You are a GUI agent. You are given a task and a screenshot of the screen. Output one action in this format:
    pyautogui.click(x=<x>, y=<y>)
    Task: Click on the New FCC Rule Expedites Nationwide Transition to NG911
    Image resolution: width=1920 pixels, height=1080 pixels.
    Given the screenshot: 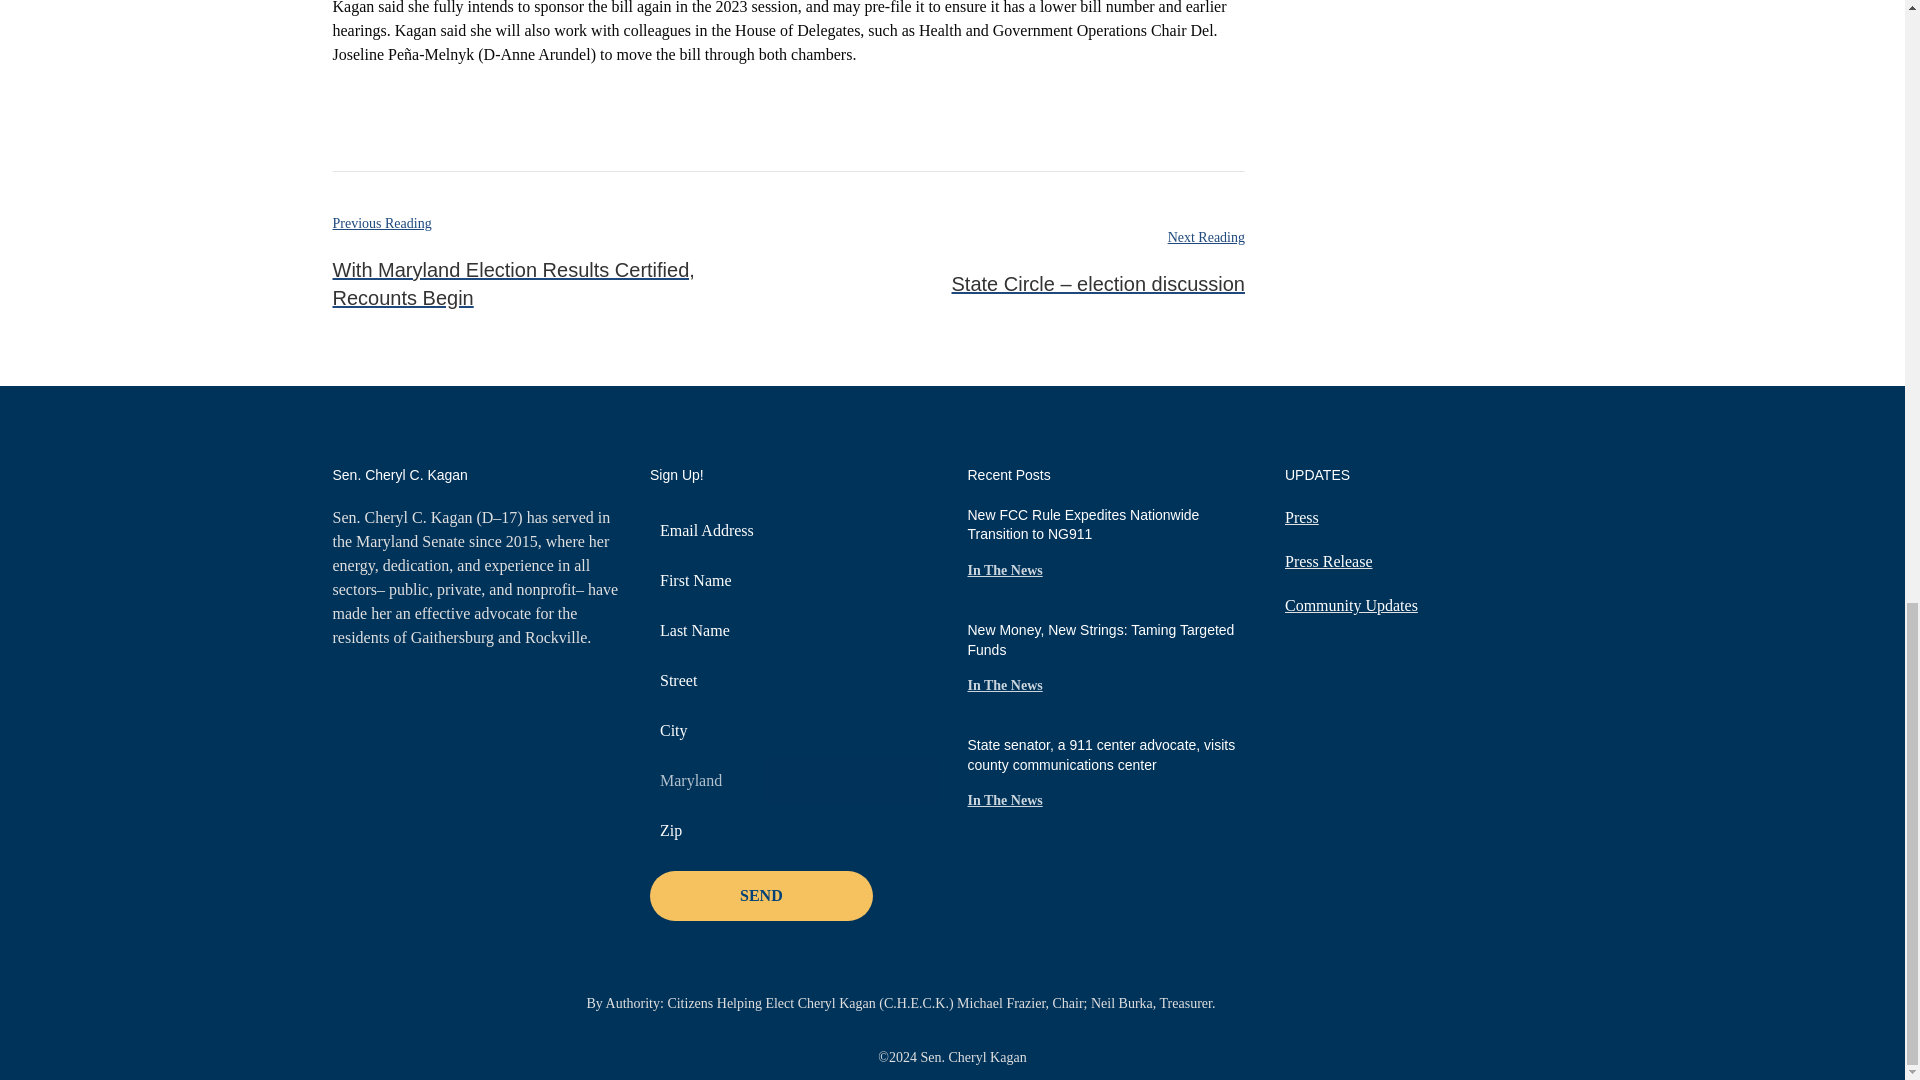 What is the action you would take?
    pyautogui.click(x=1084, y=524)
    